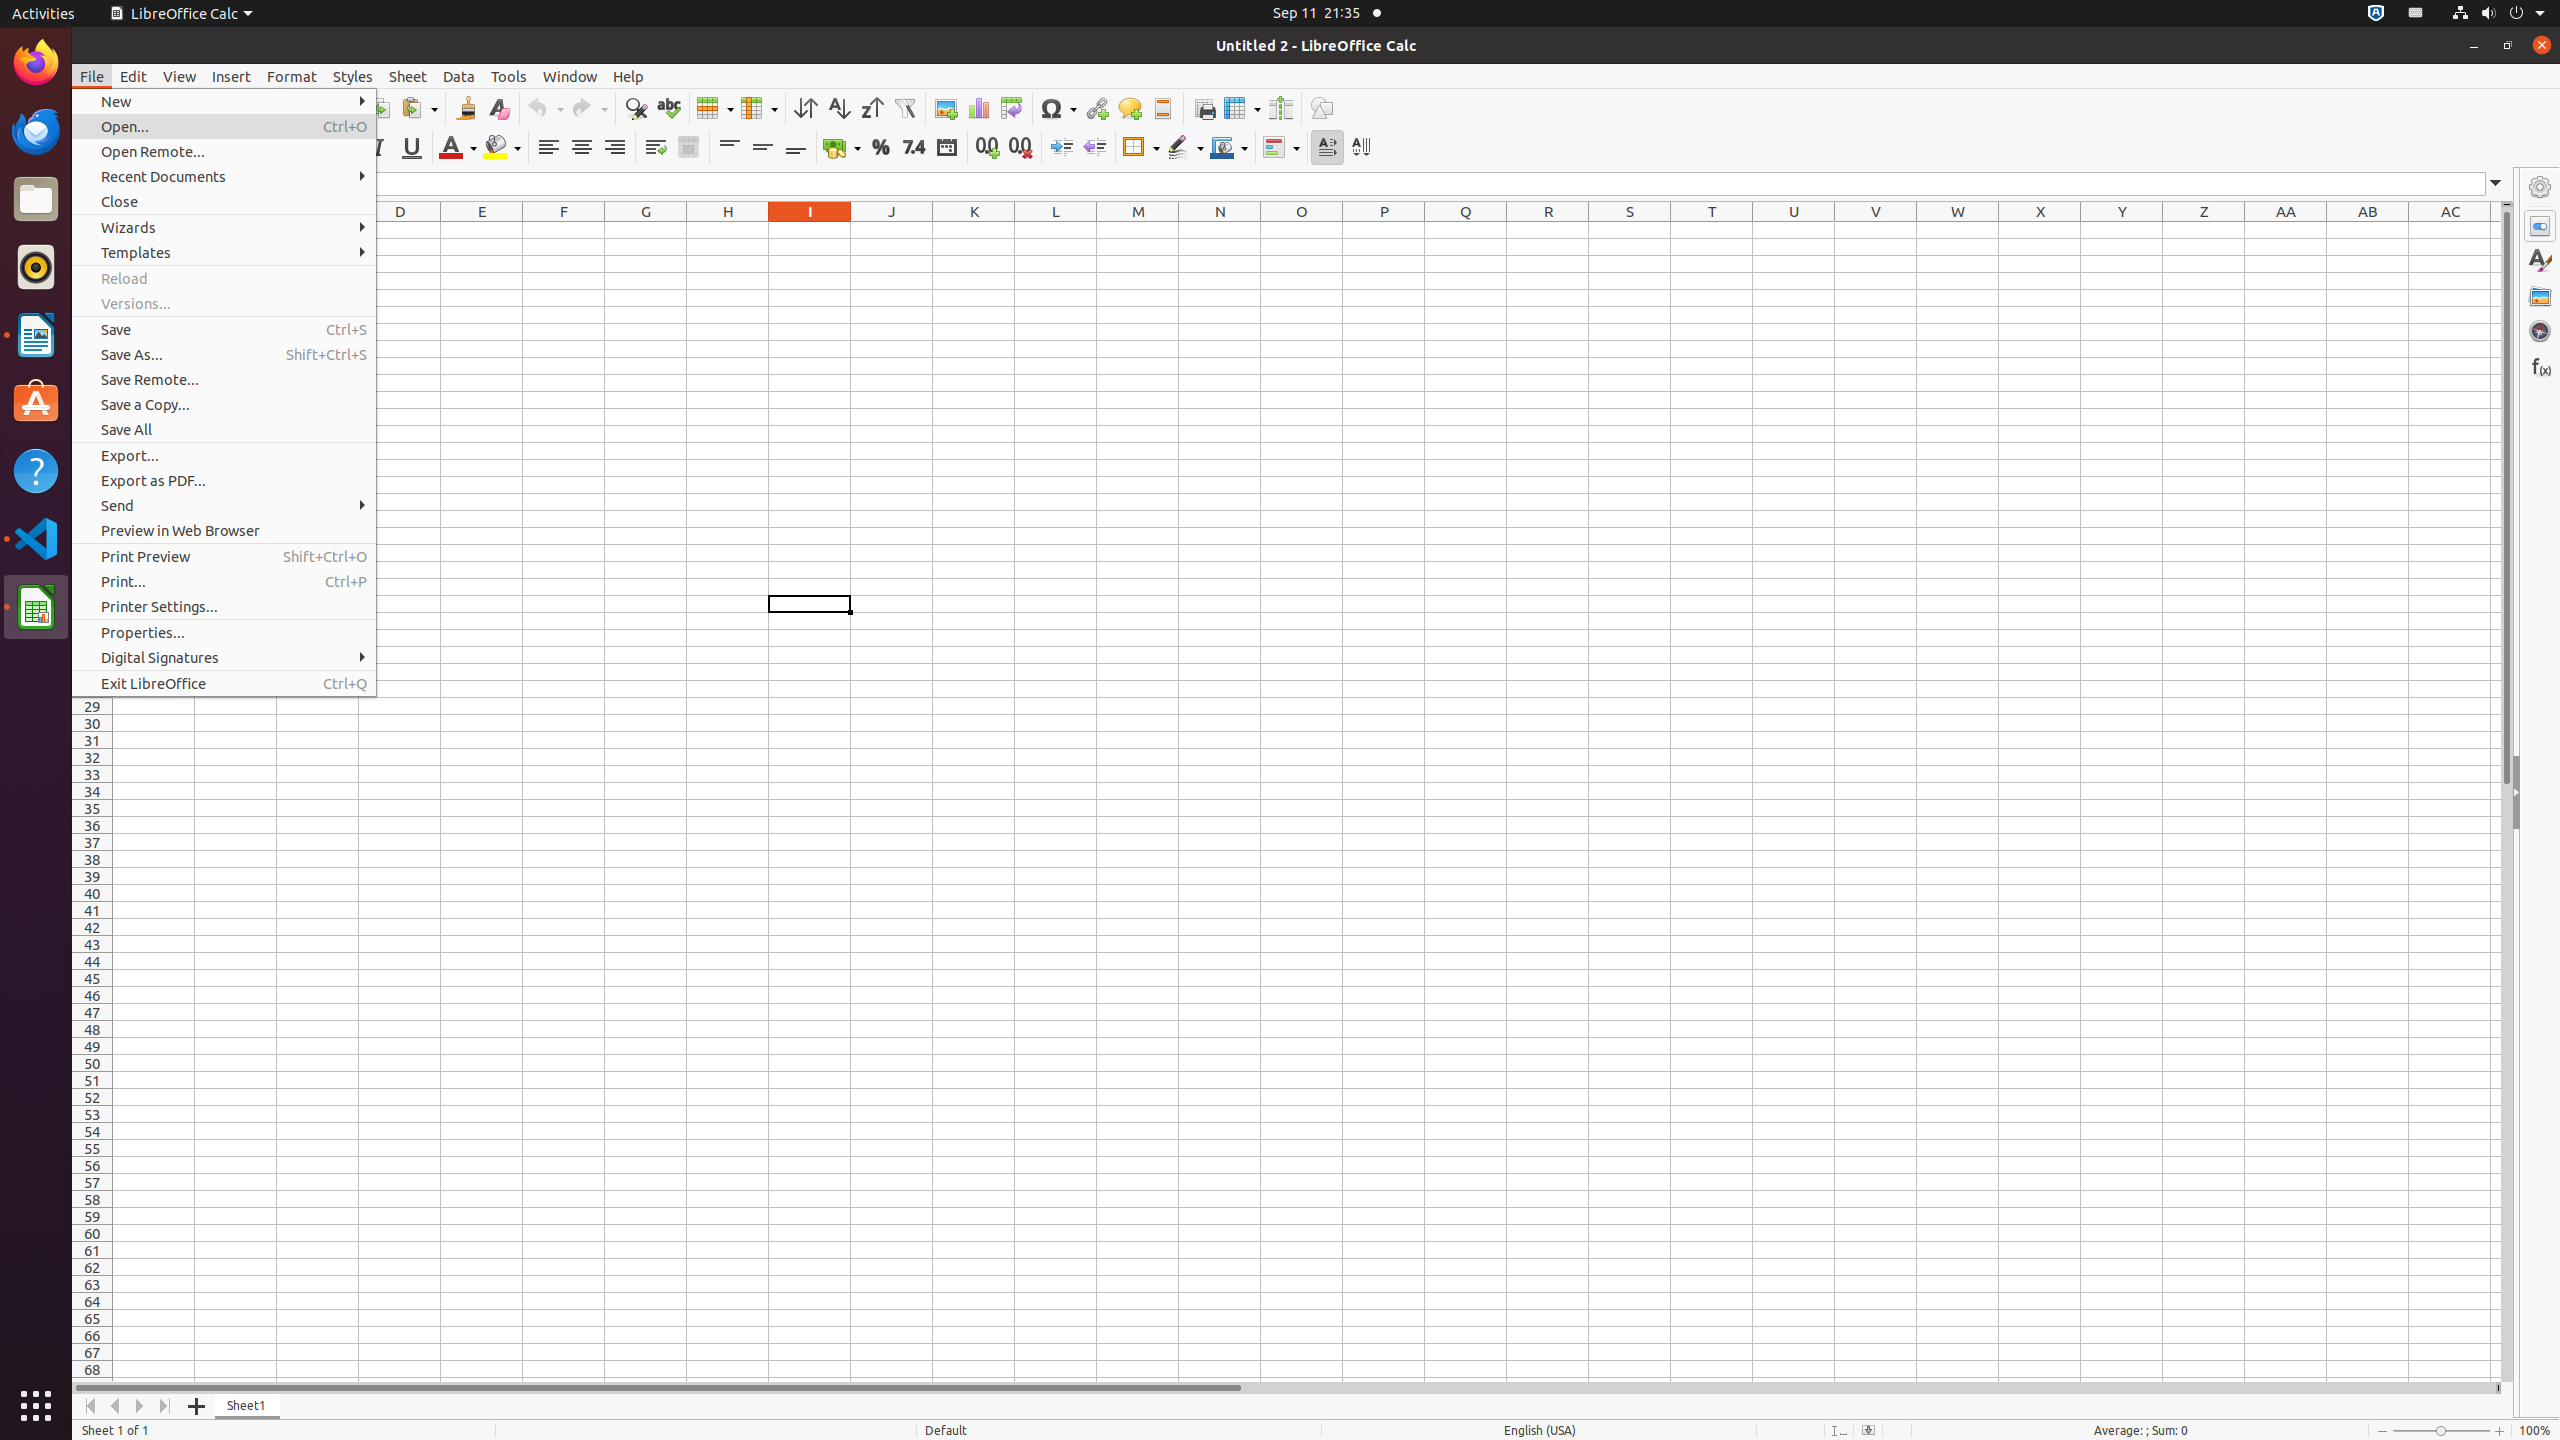 The height and width of the screenshot is (1440, 2560). Describe the element at coordinates (459, 76) in the screenshot. I see `Data` at that location.